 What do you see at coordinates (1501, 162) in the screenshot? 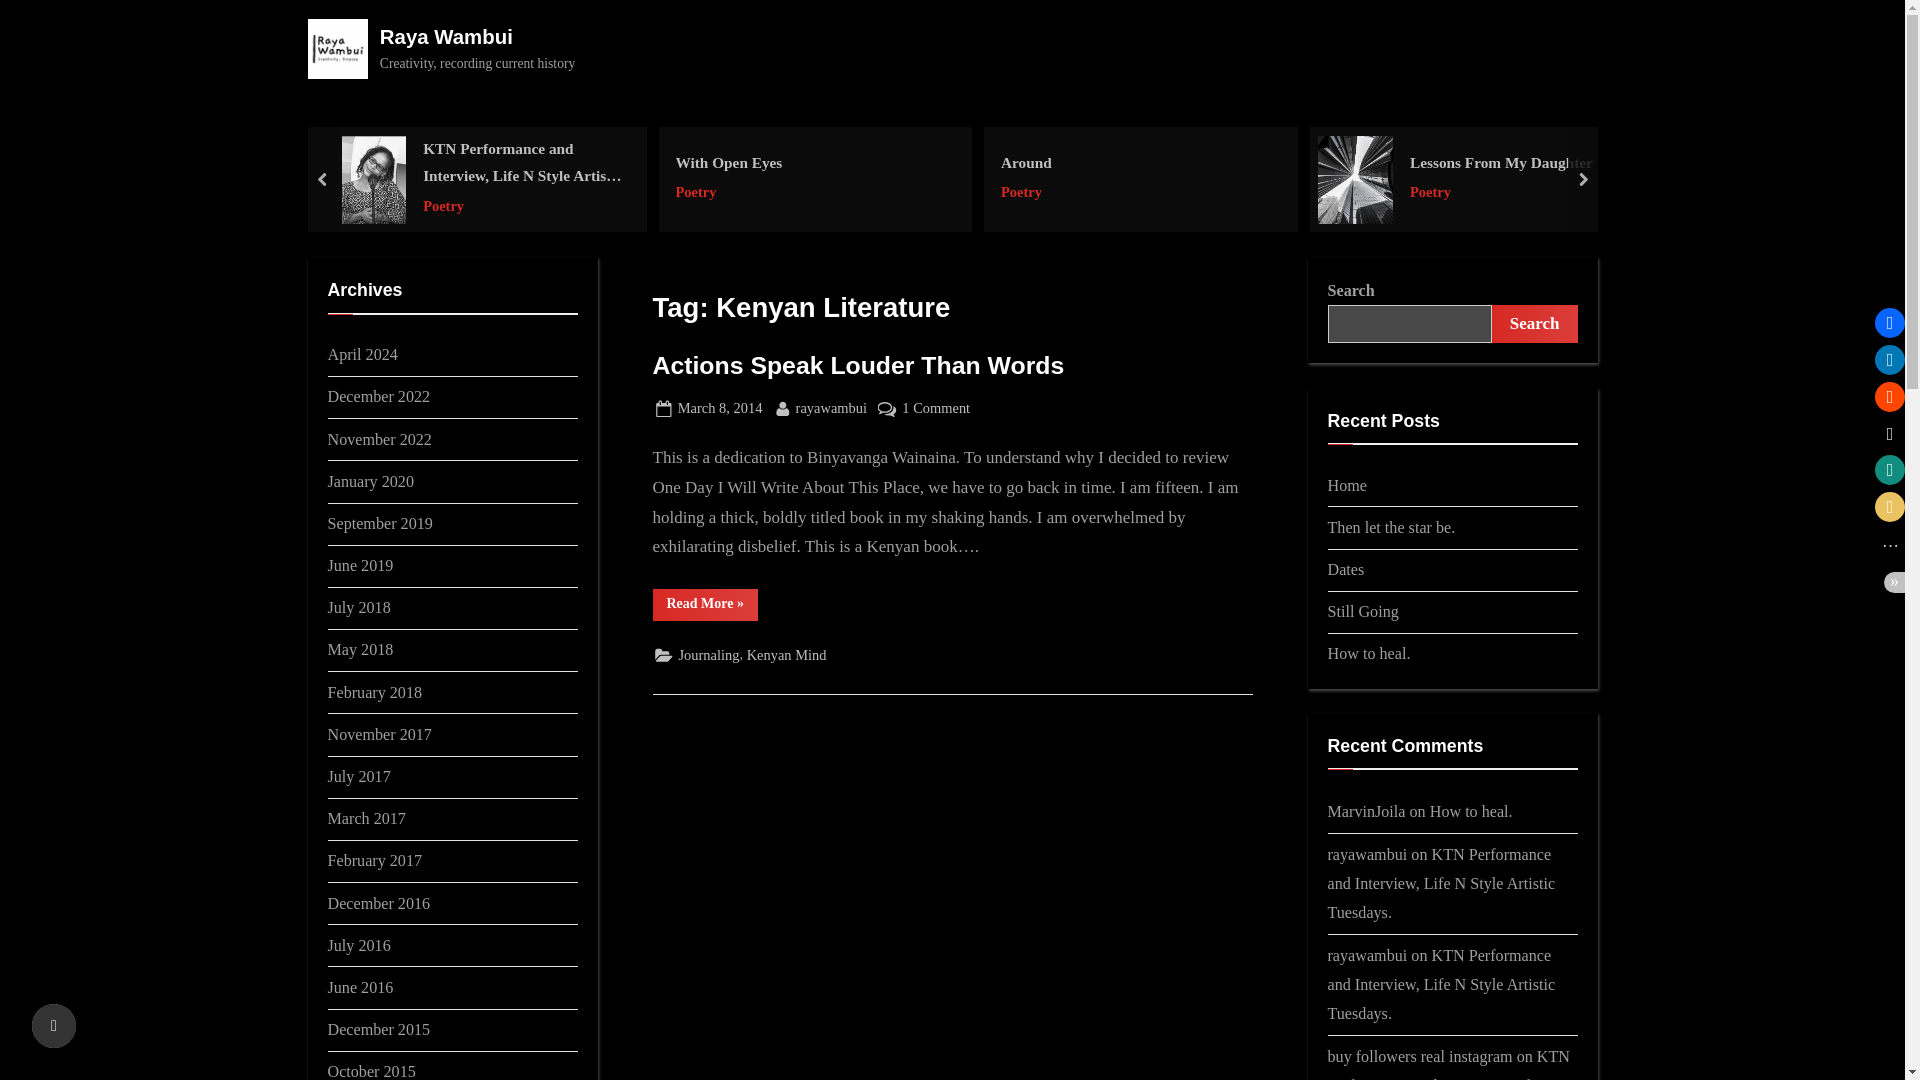
I see `Lessons From My Daughter` at bounding box center [1501, 162].